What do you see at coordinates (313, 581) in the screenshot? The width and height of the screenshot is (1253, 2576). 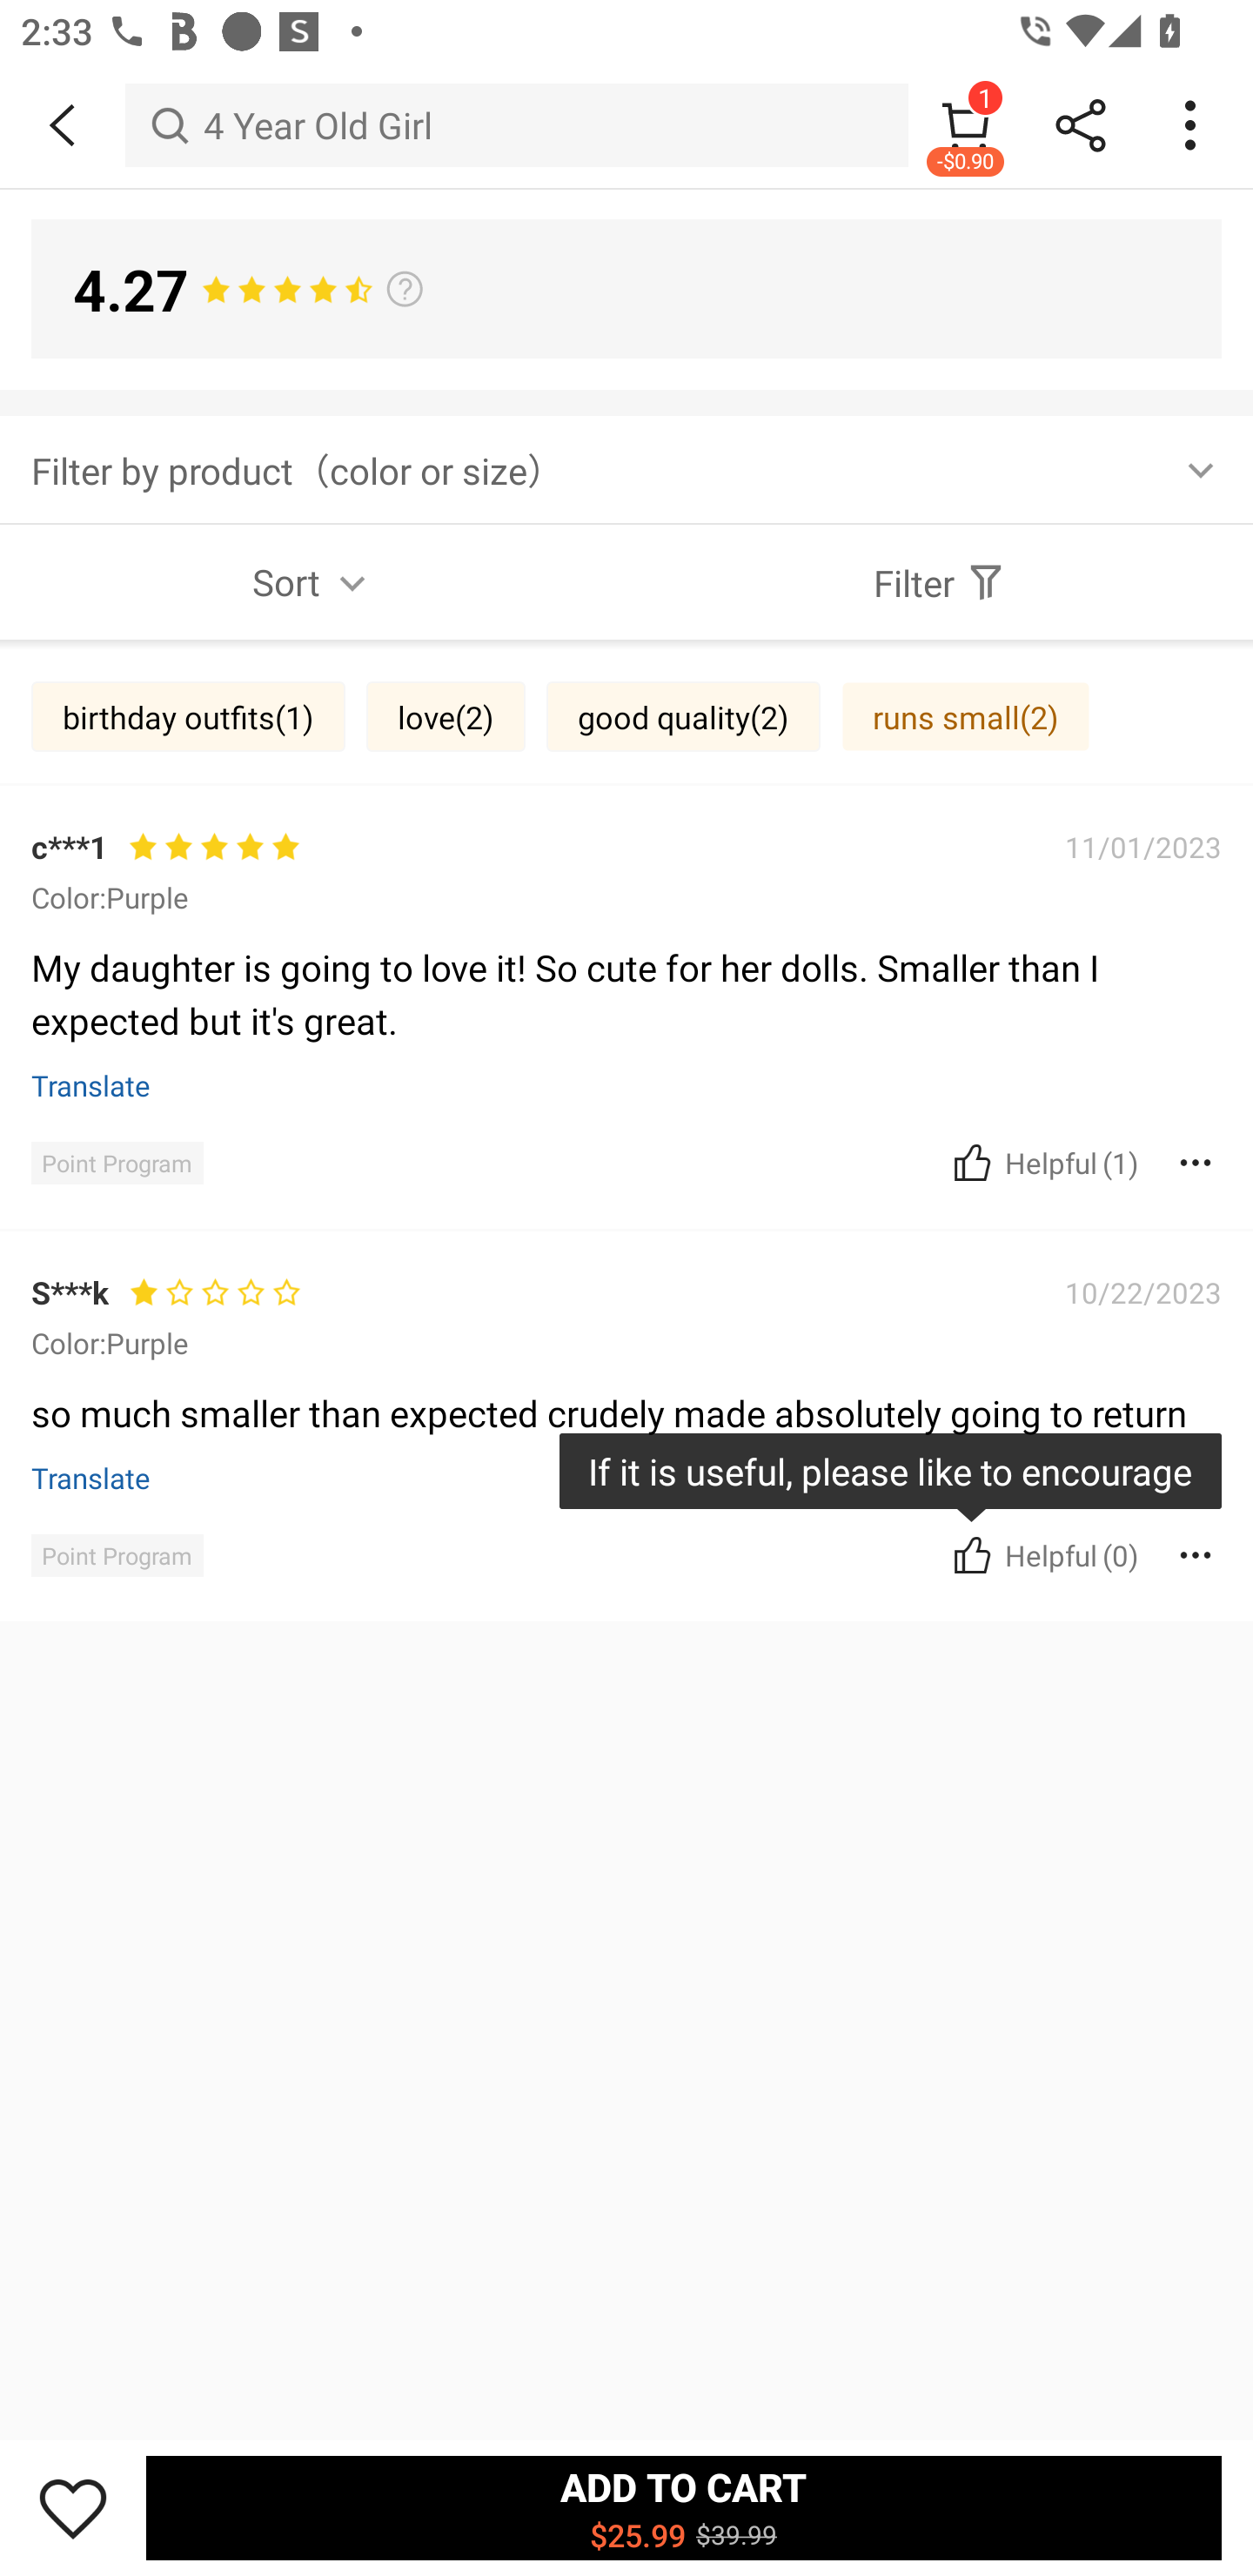 I see `Sort` at bounding box center [313, 581].